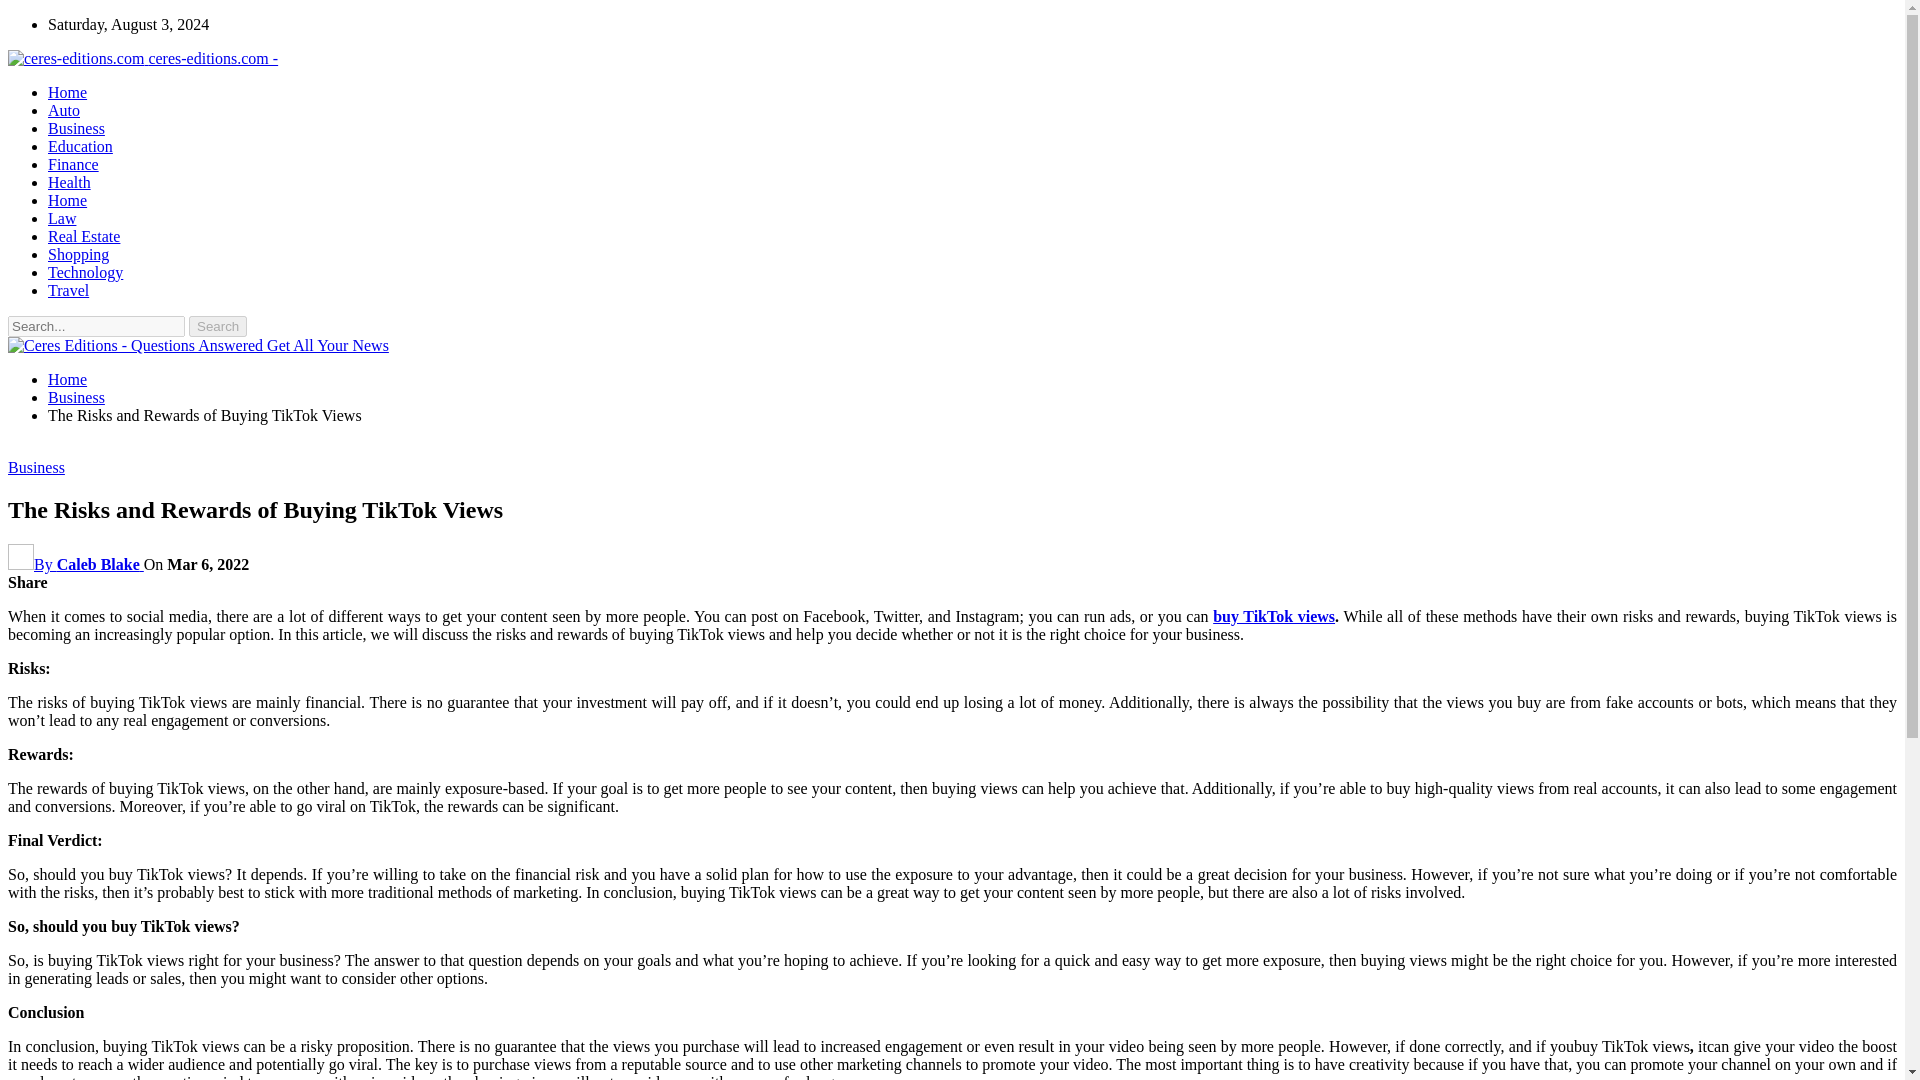  I want to click on Shopping, so click(78, 254).